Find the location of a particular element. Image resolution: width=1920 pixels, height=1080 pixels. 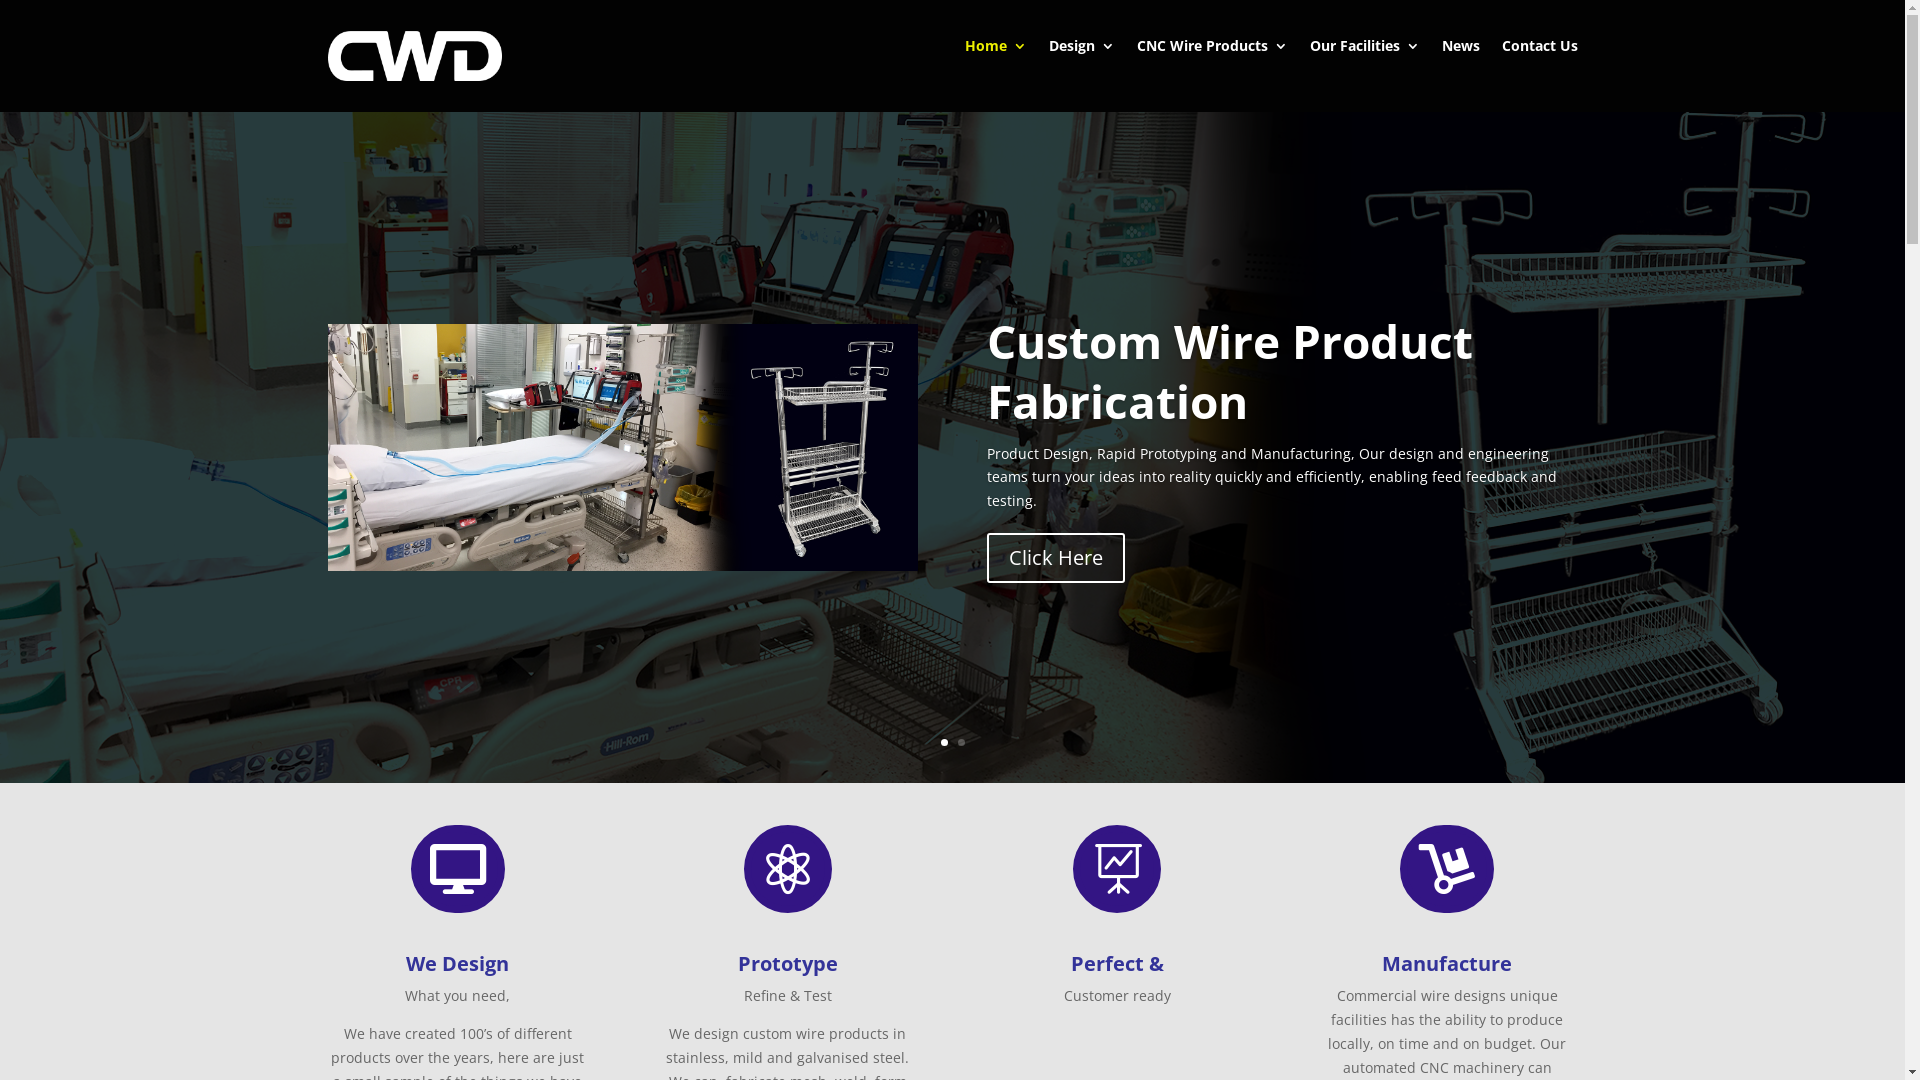

1 is located at coordinates (944, 742).